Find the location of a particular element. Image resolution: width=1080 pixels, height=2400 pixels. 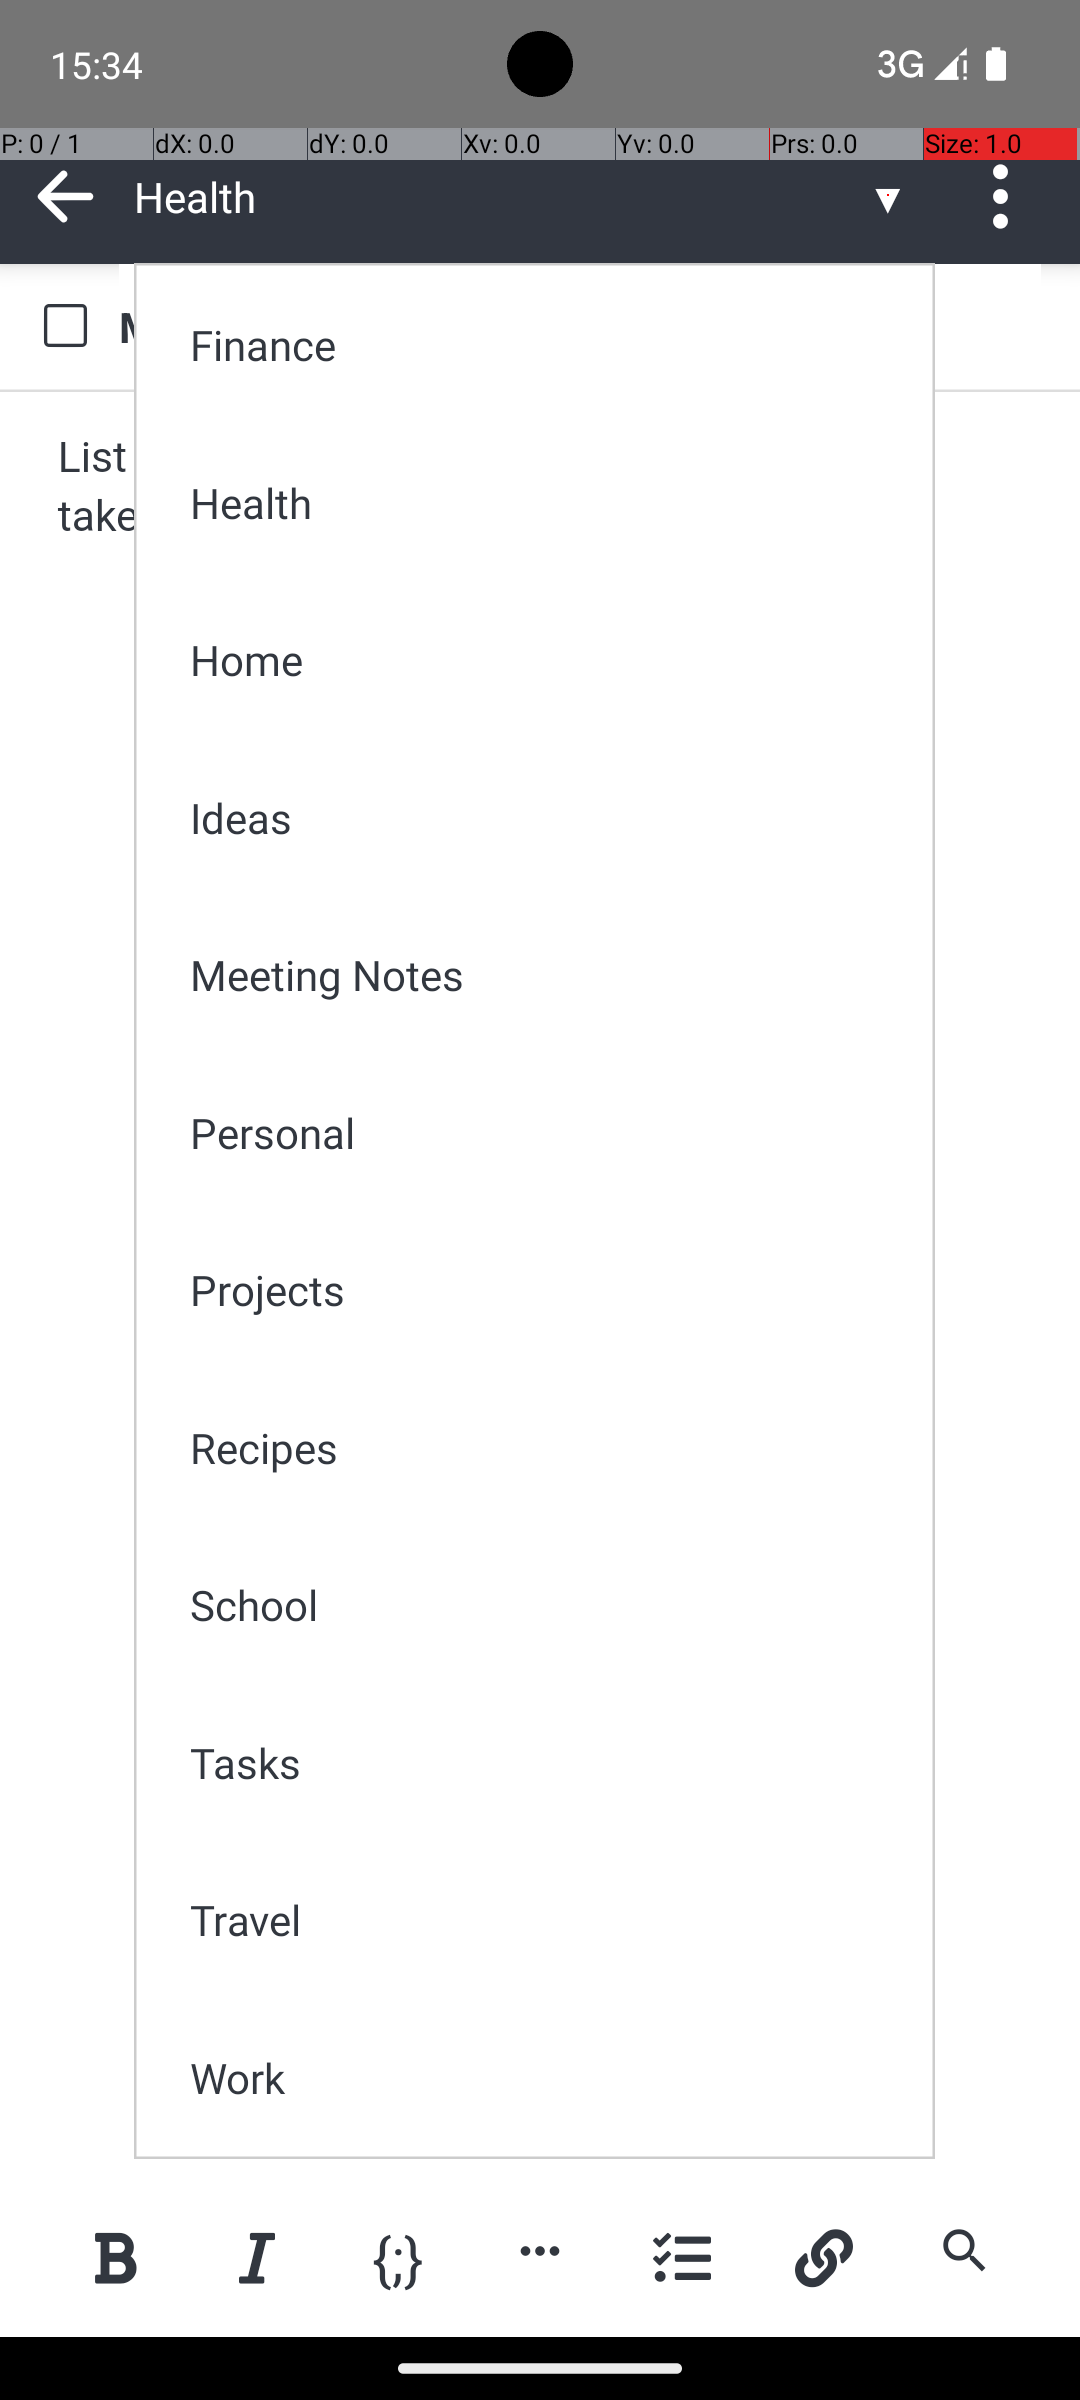

Meeting Notes is located at coordinates (548, 974).